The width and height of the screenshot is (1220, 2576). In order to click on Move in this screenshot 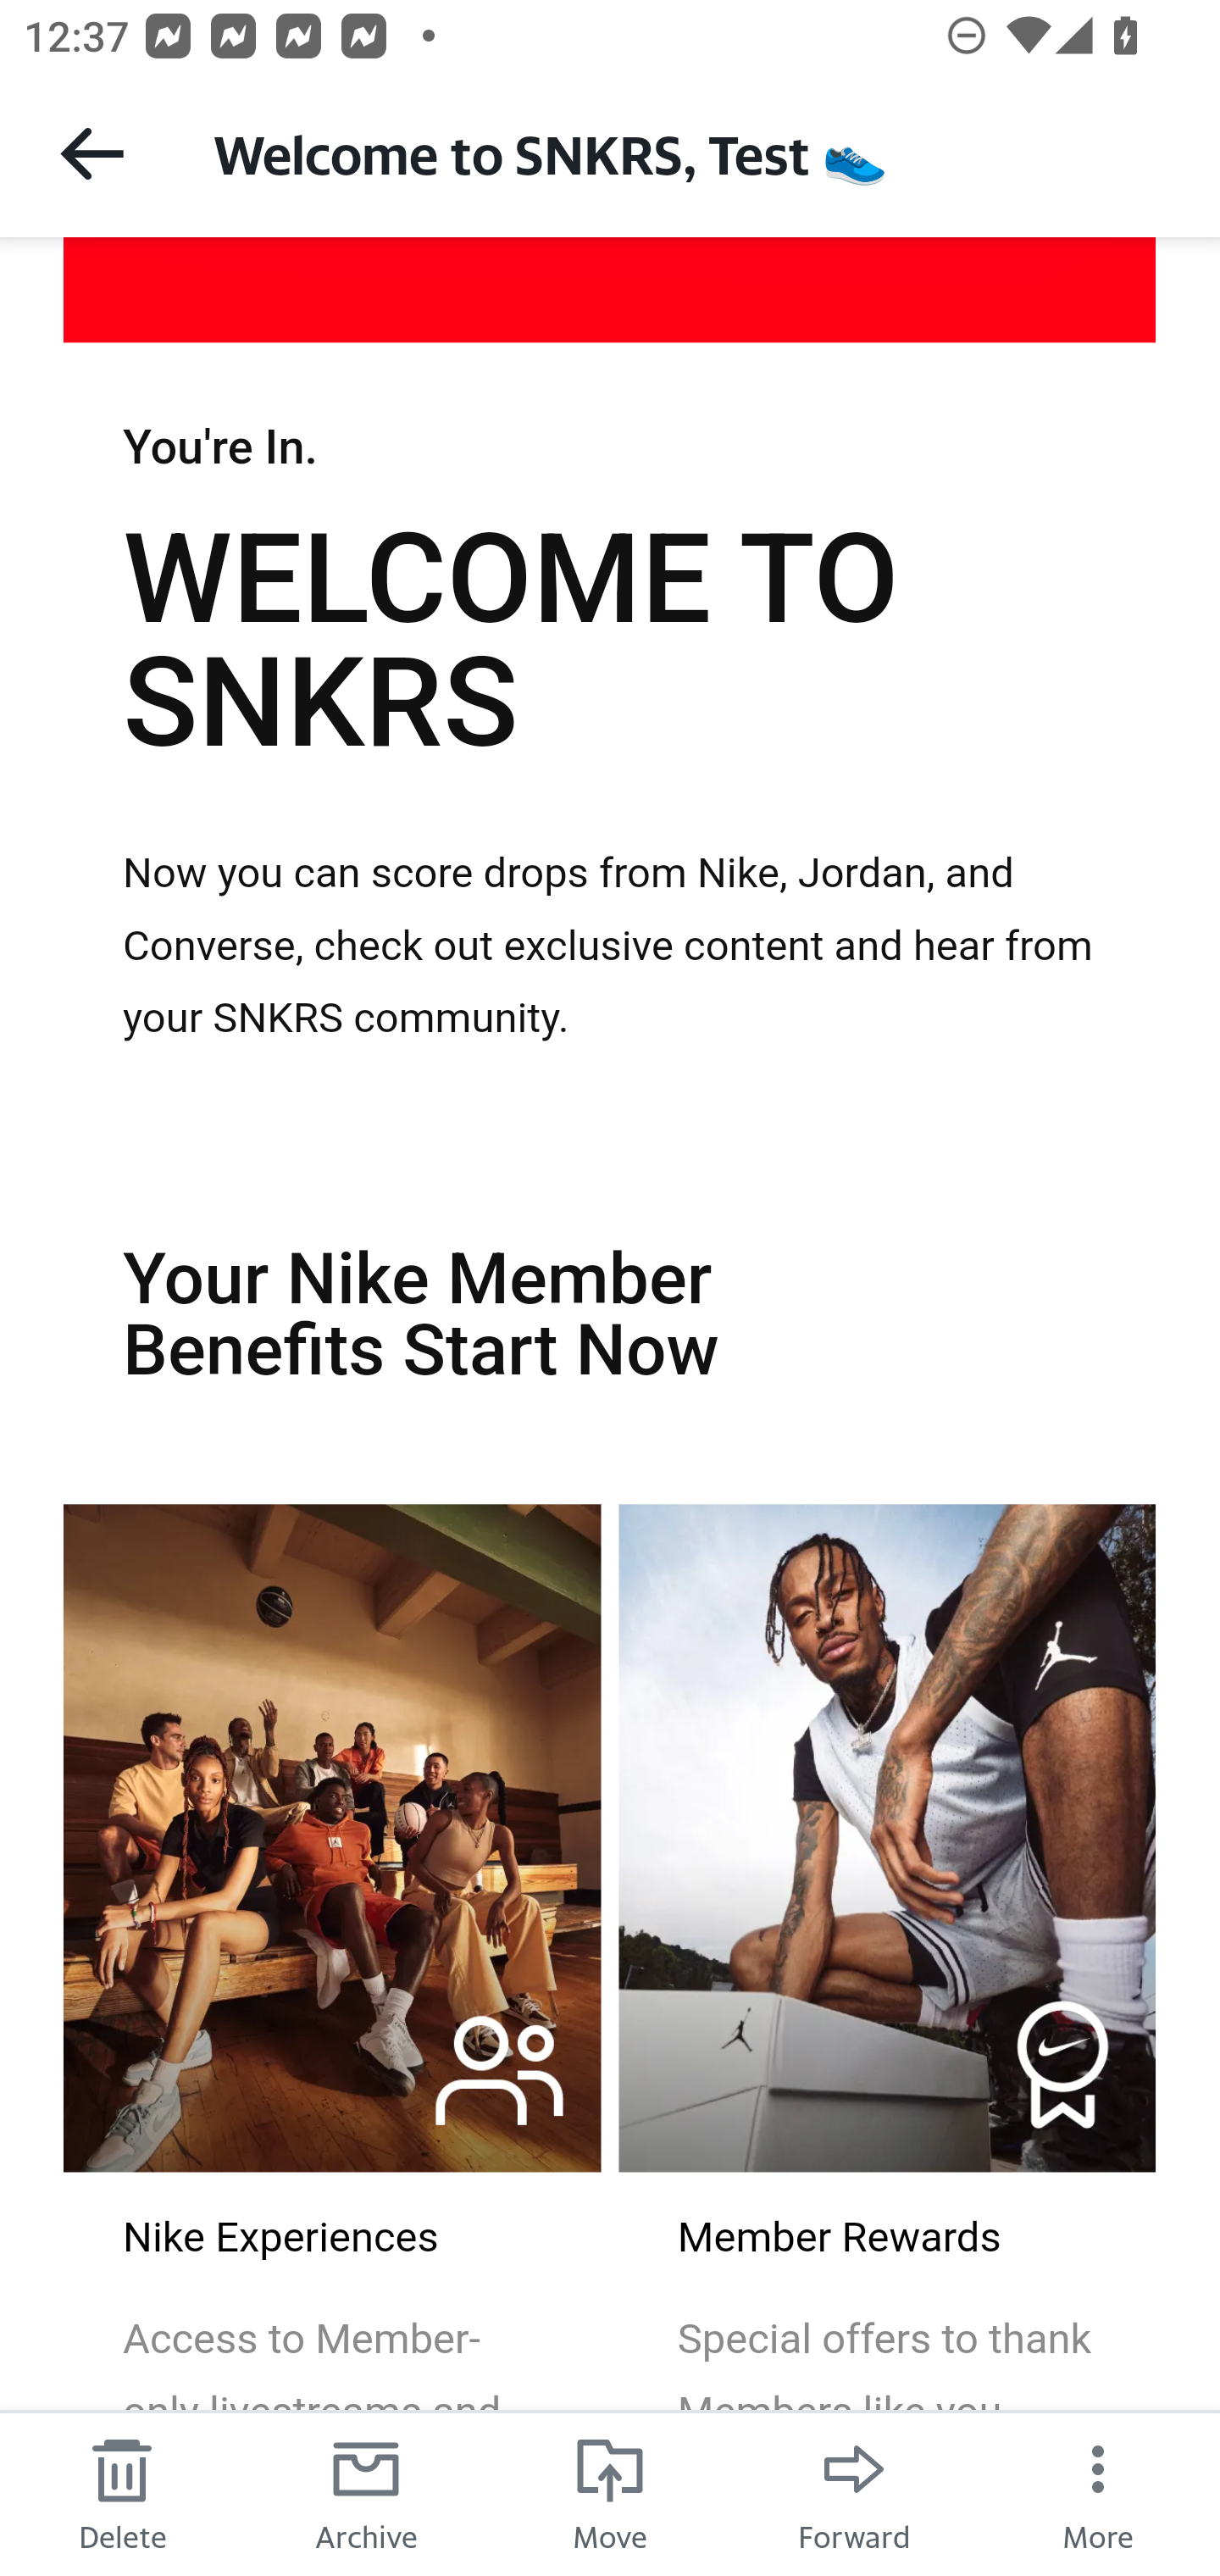, I will do `click(610, 2493)`.